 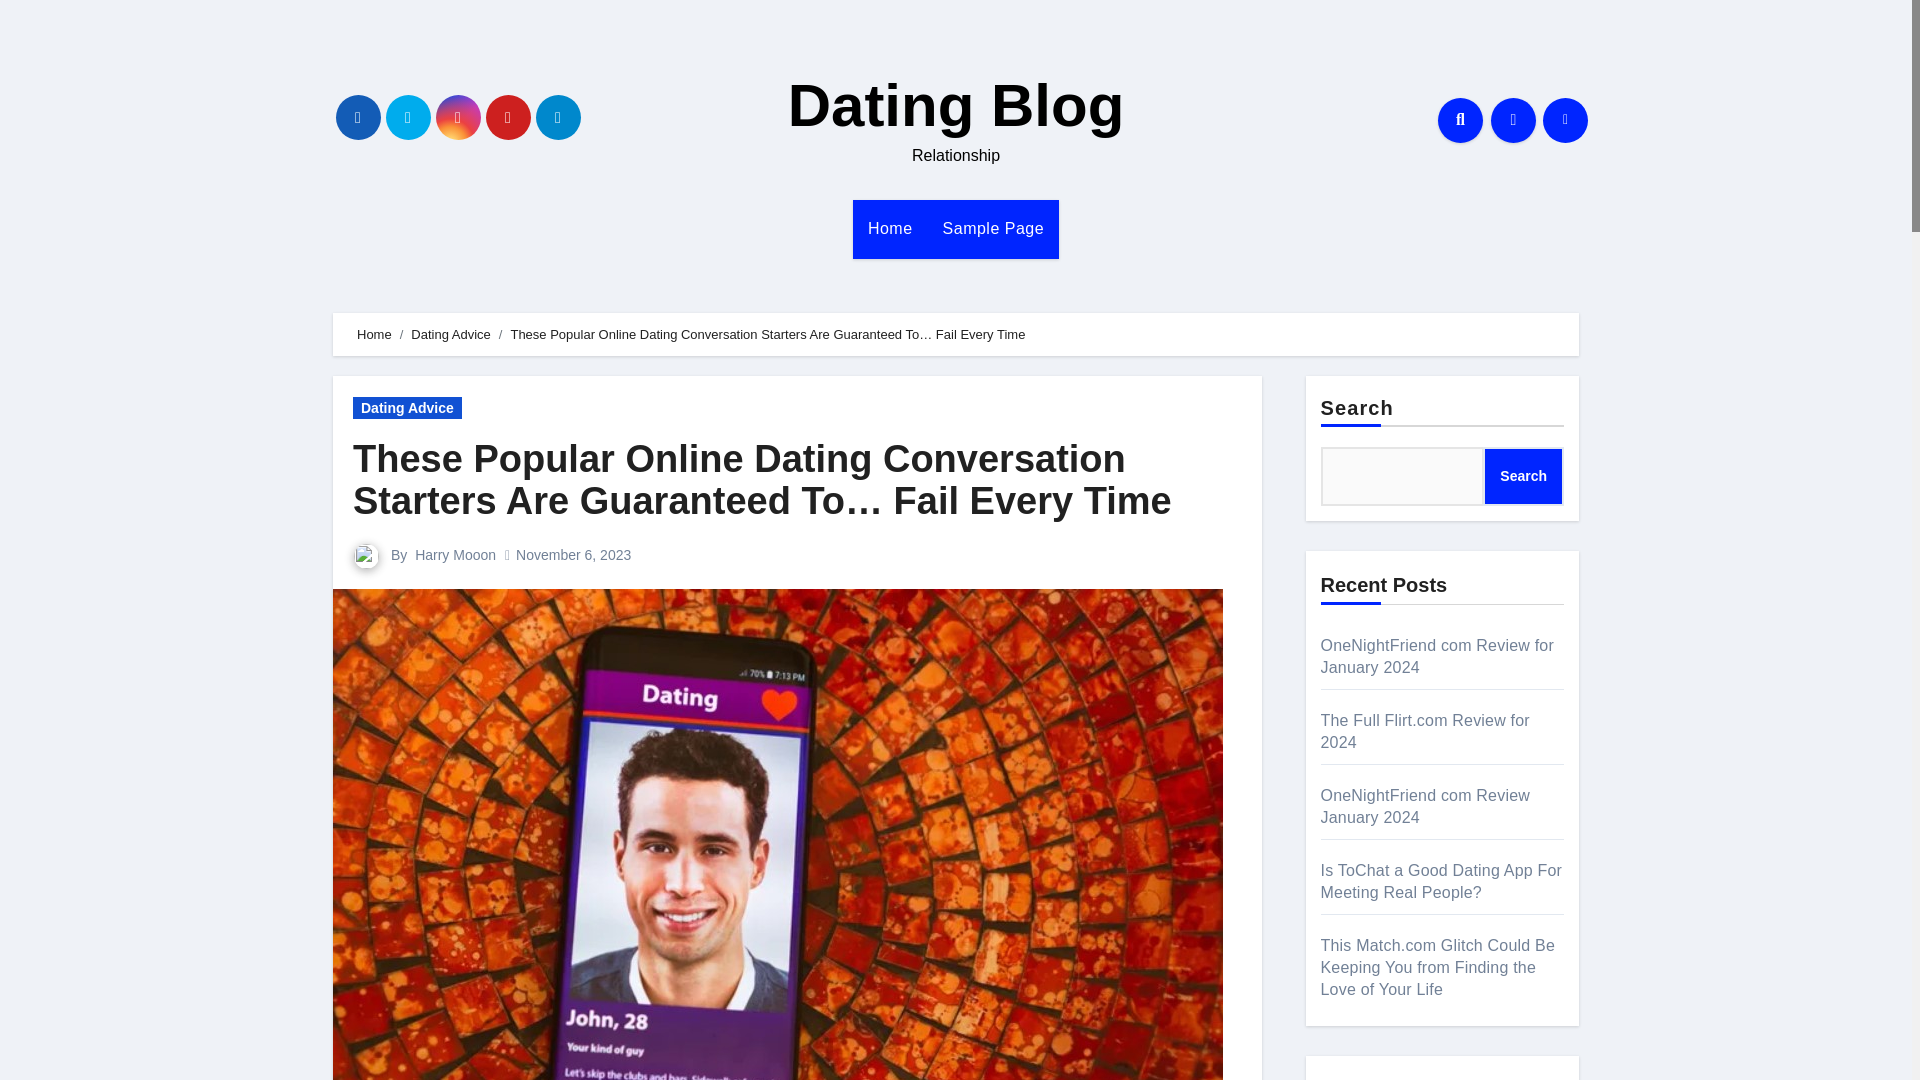 What do you see at coordinates (993, 228) in the screenshot?
I see `Sample Page` at bounding box center [993, 228].